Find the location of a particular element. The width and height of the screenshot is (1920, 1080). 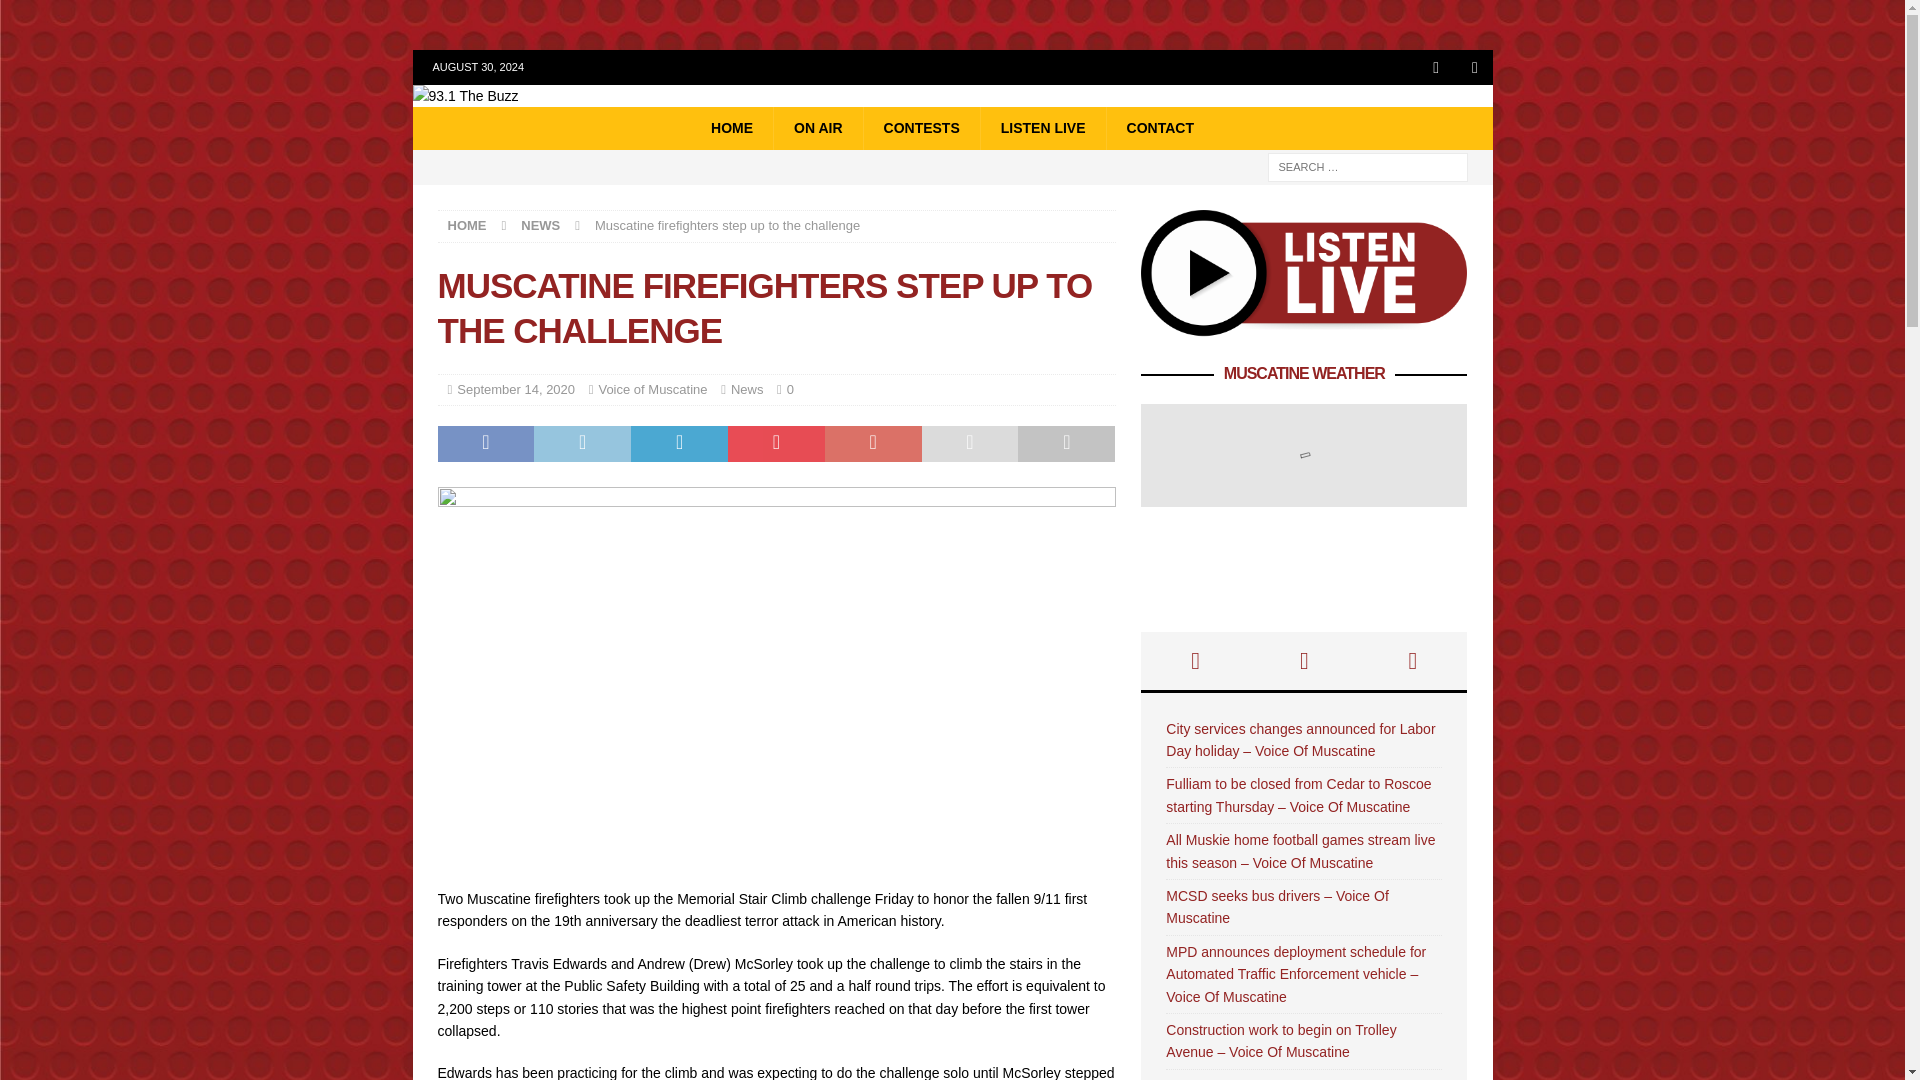

Search is located at coordinates (74, 16).